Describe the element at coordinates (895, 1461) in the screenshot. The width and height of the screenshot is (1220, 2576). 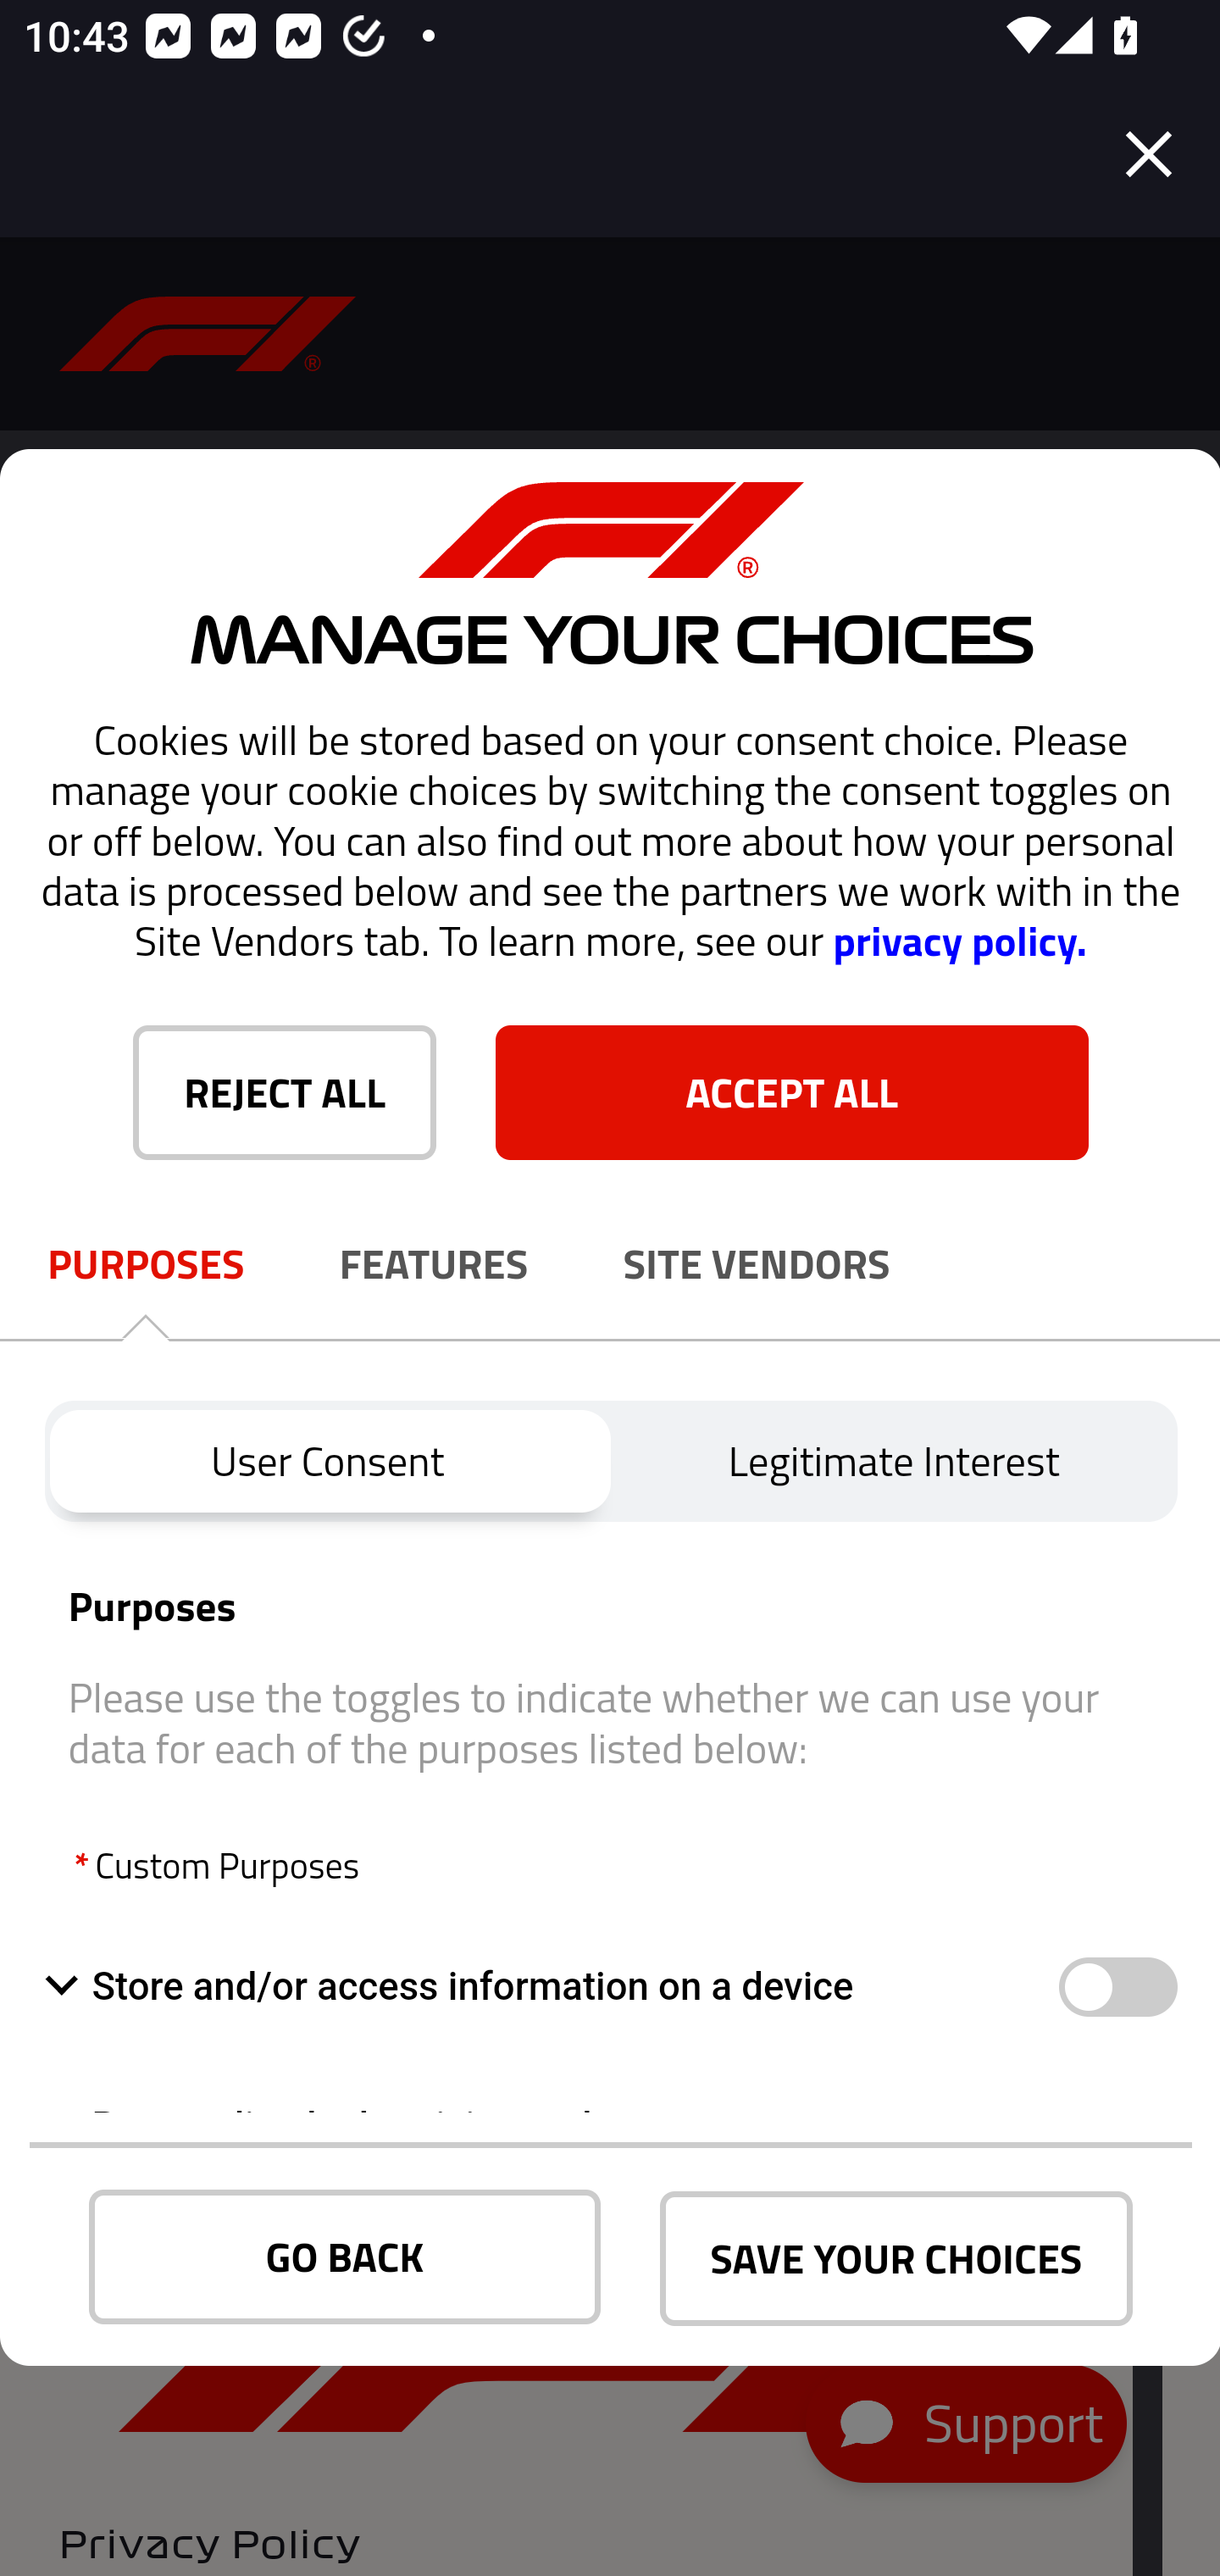
I see `Legitimate Interest` at that location.